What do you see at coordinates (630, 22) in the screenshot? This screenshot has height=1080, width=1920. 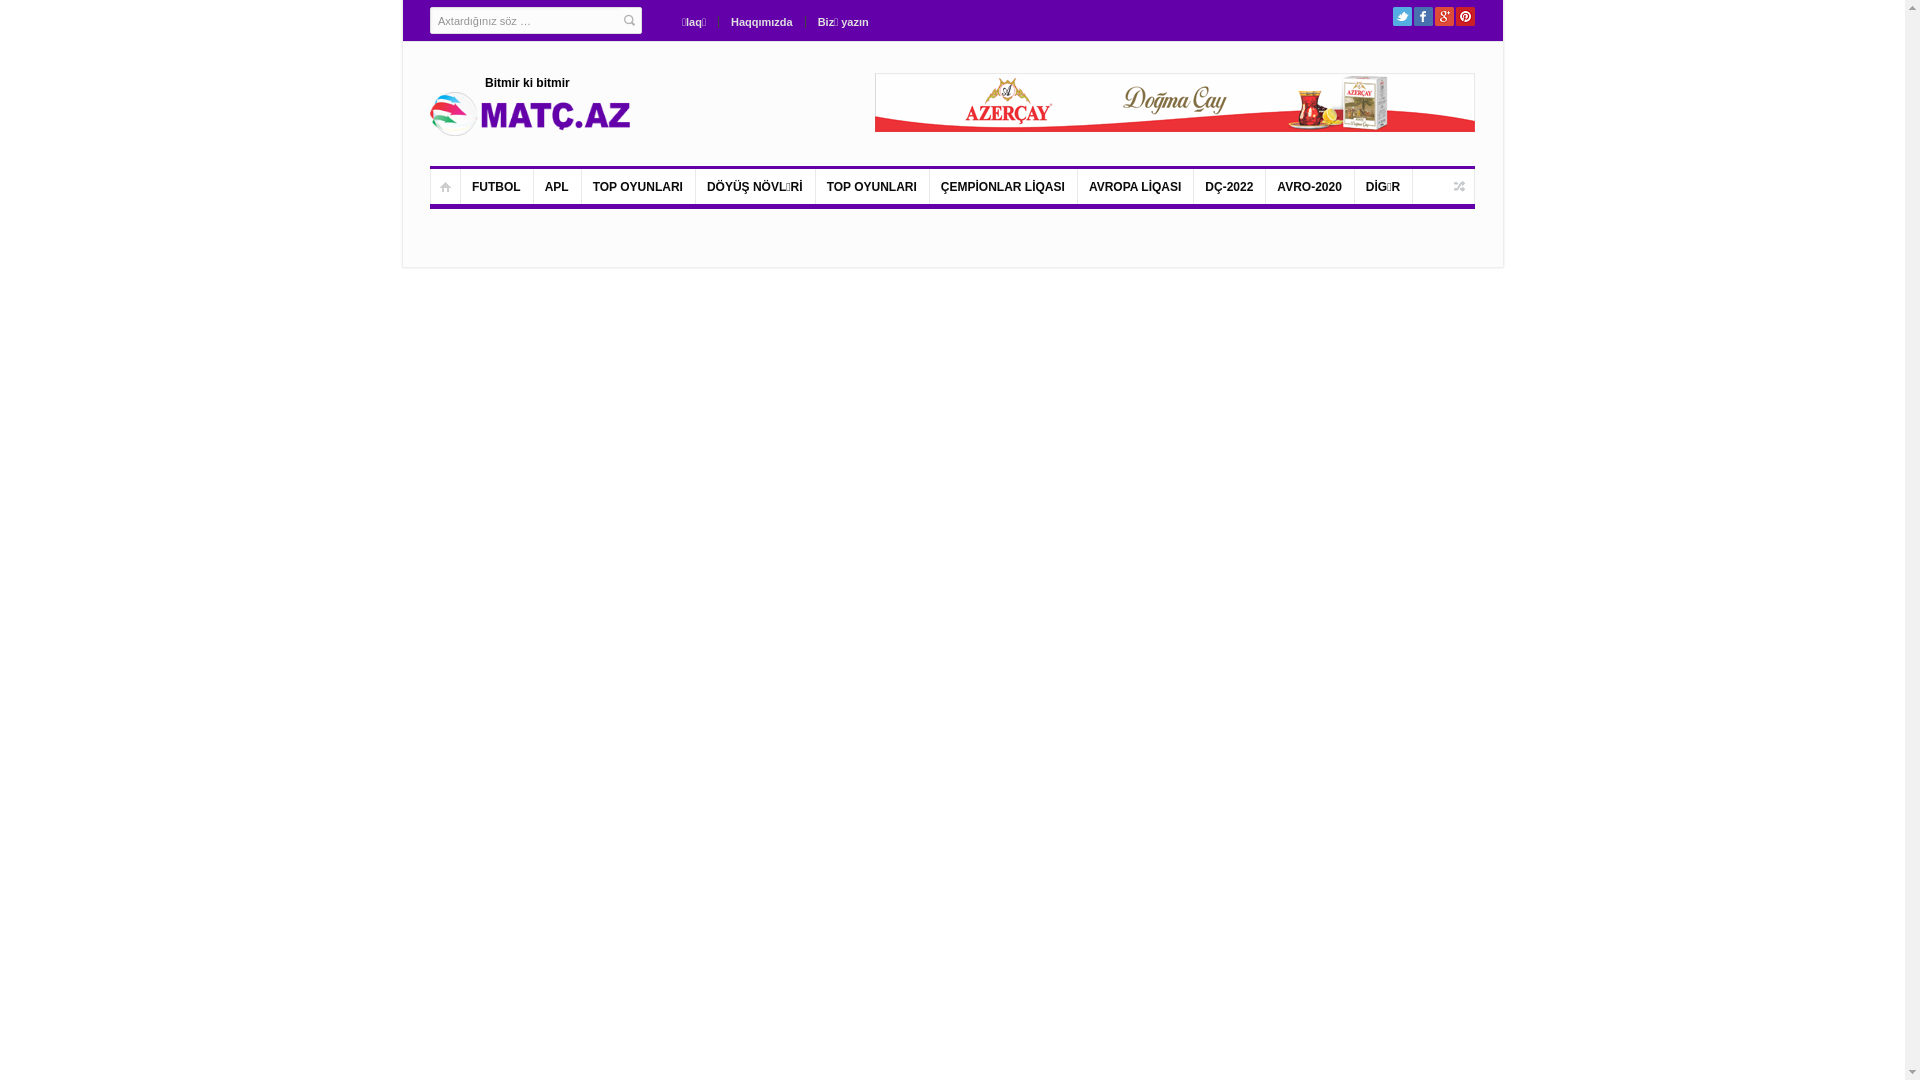 I see `Axtar` at bounding box center [630, 22].